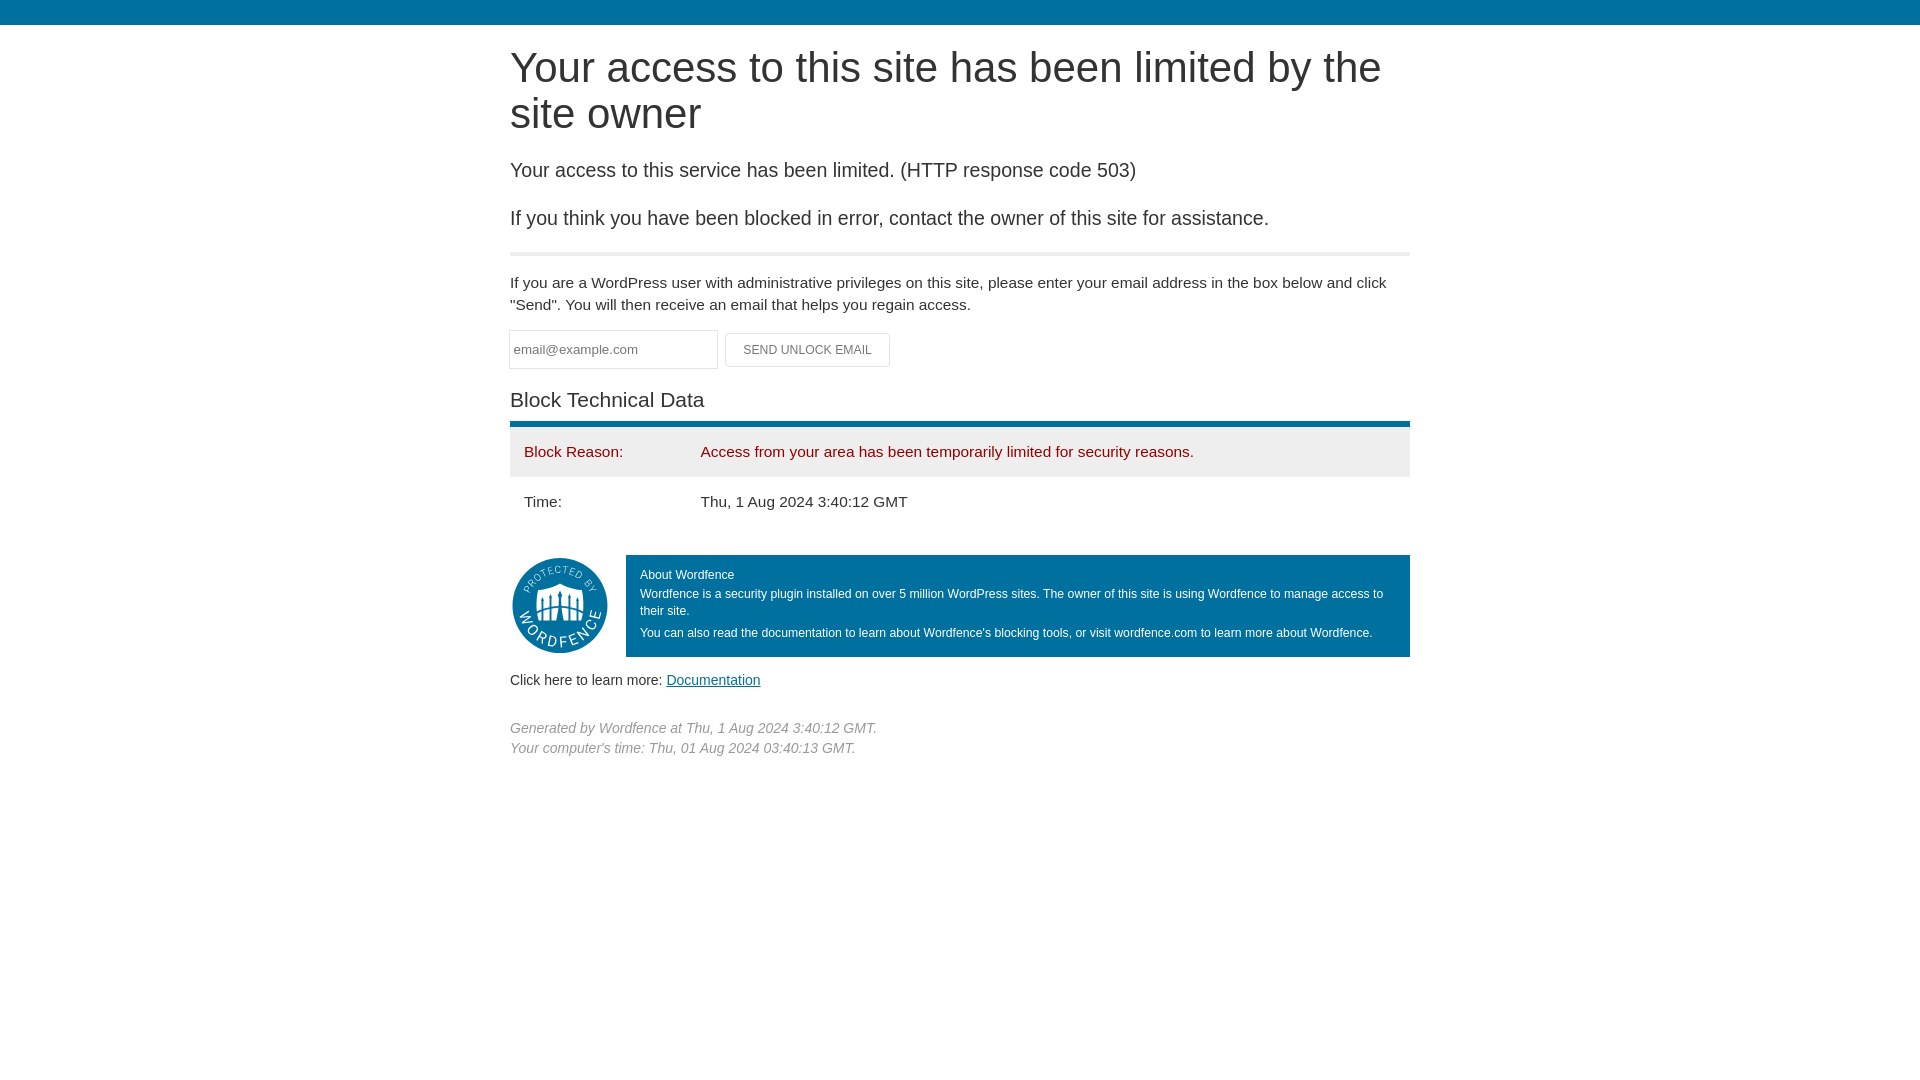  I want to click on Documentation, so click(713, 679).